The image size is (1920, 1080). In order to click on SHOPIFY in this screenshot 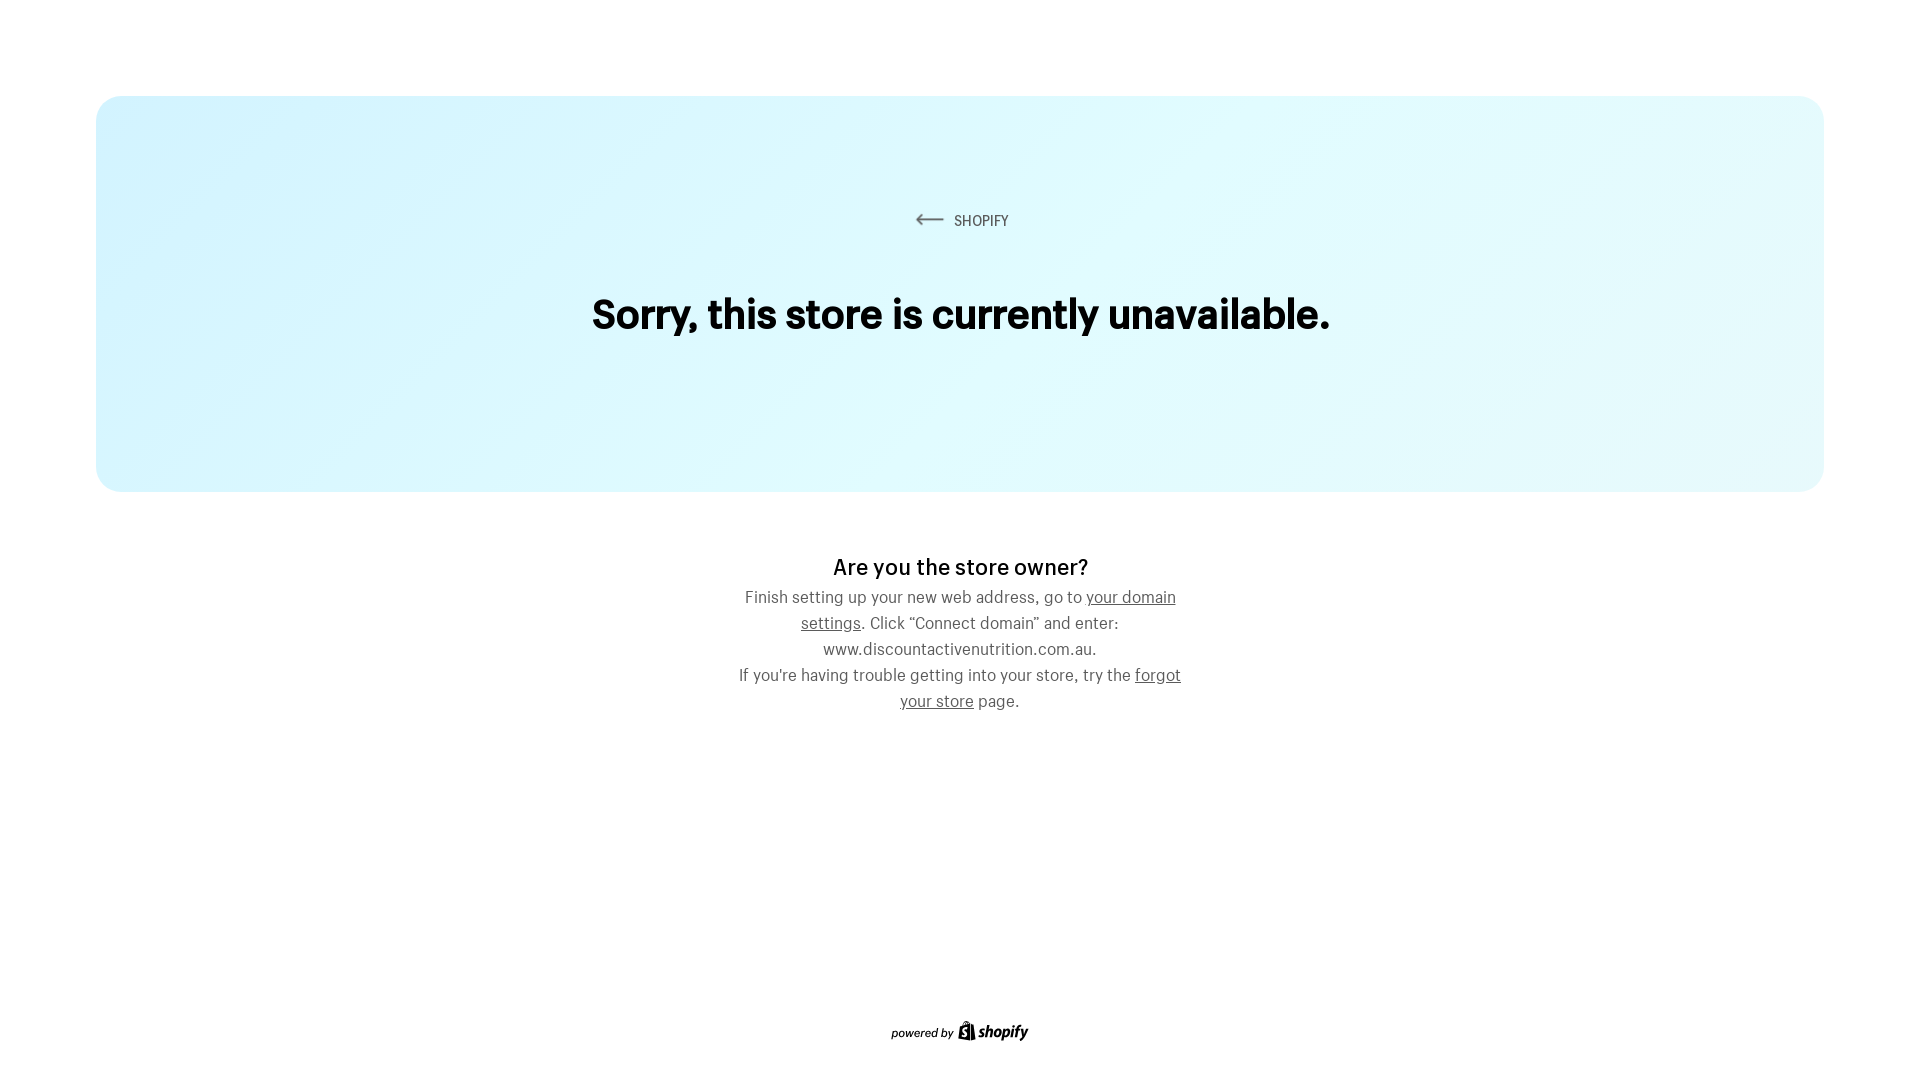, I will do `click(960, 220)`.